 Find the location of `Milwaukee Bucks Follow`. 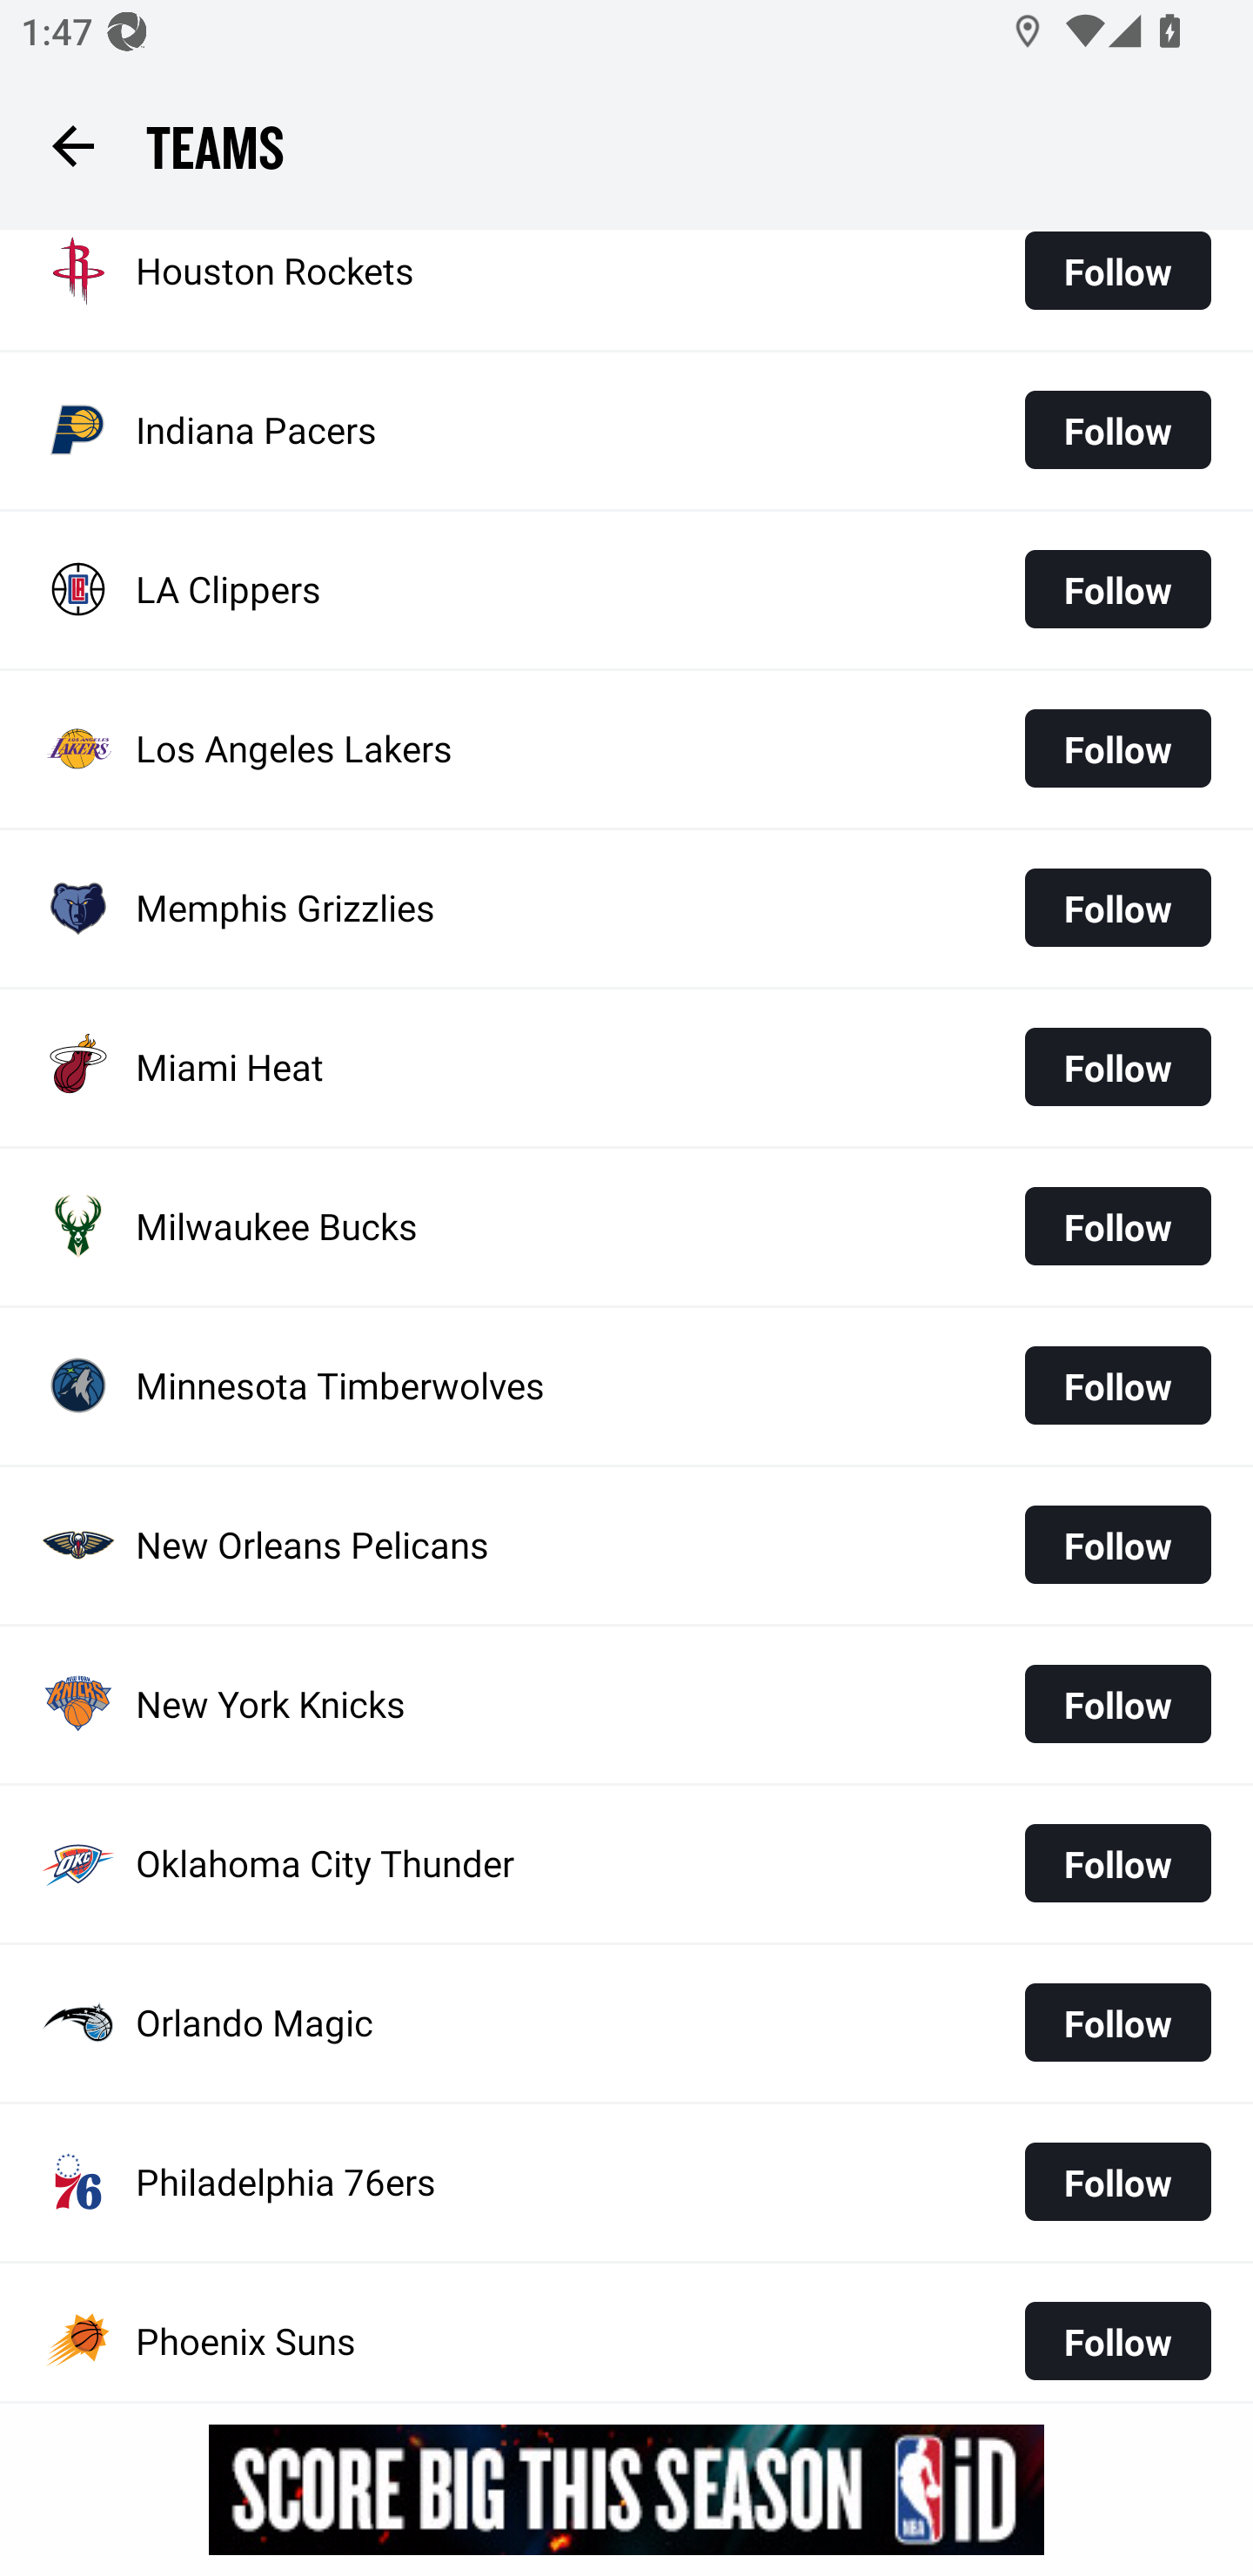

Milwaukee Bucks Follow is located at coordinates (626, 1227).